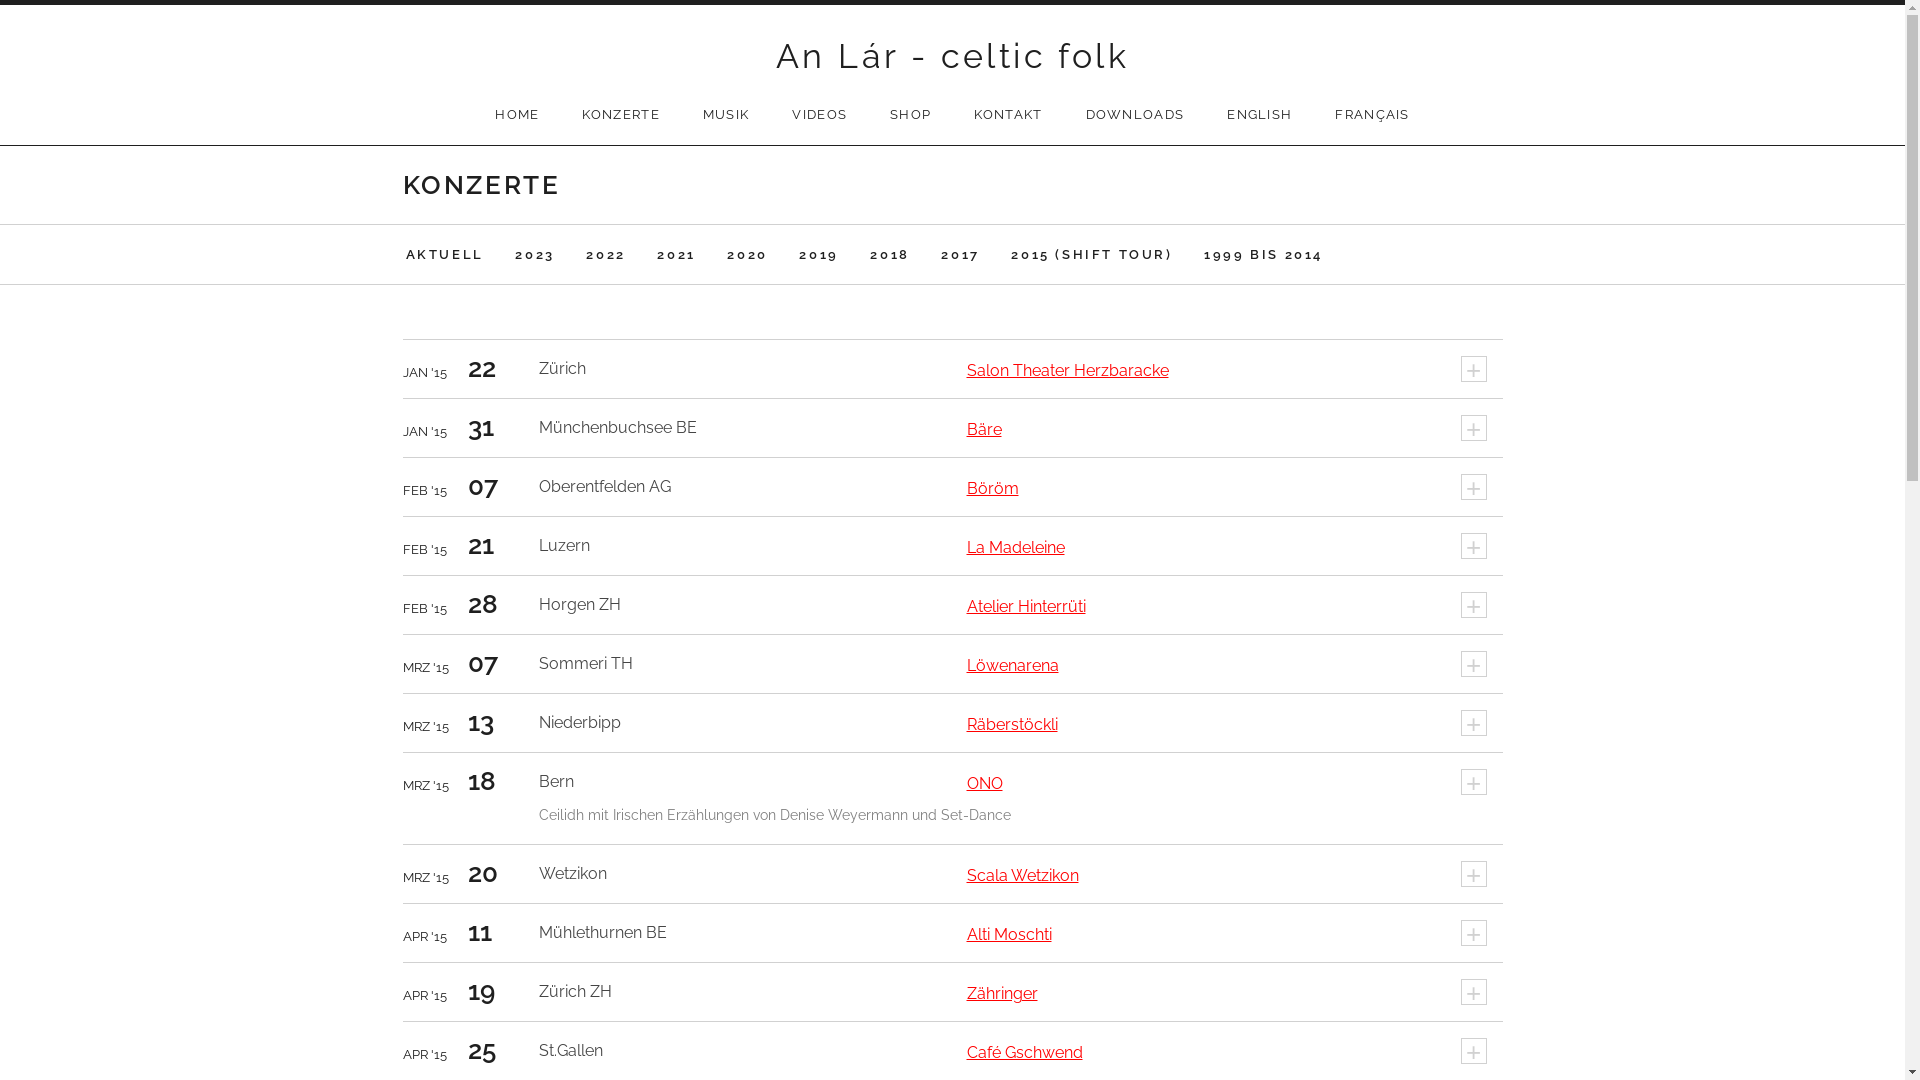 This screenshot has height=1080, width=1920. What do you see at coordinates (1008, 934) in the screenshot?
I see `Alti Moschti` at bounding box center [1008, 934].